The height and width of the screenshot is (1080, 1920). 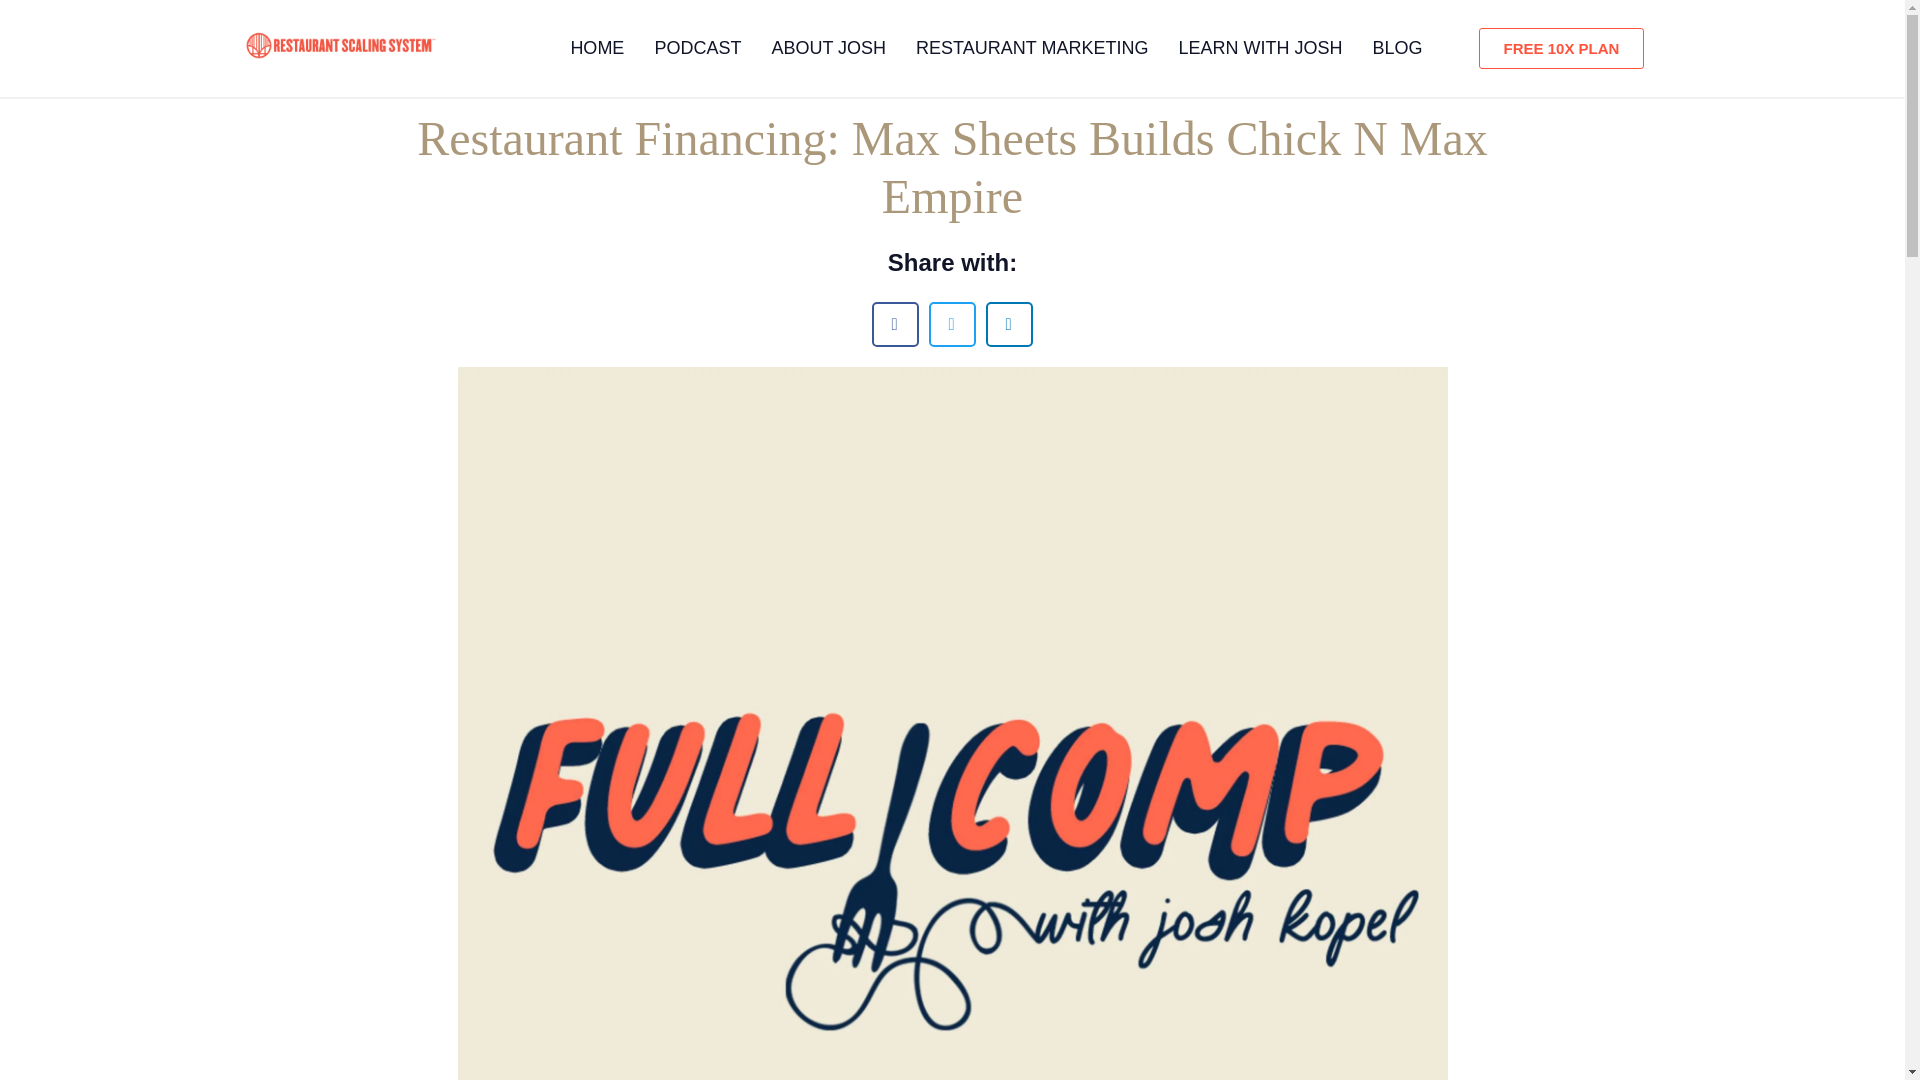 What do you see at coordinates (1260, 48) in the screenshot?
I see `LEARN WITH JOSH` at bounding box center [1260, 48].